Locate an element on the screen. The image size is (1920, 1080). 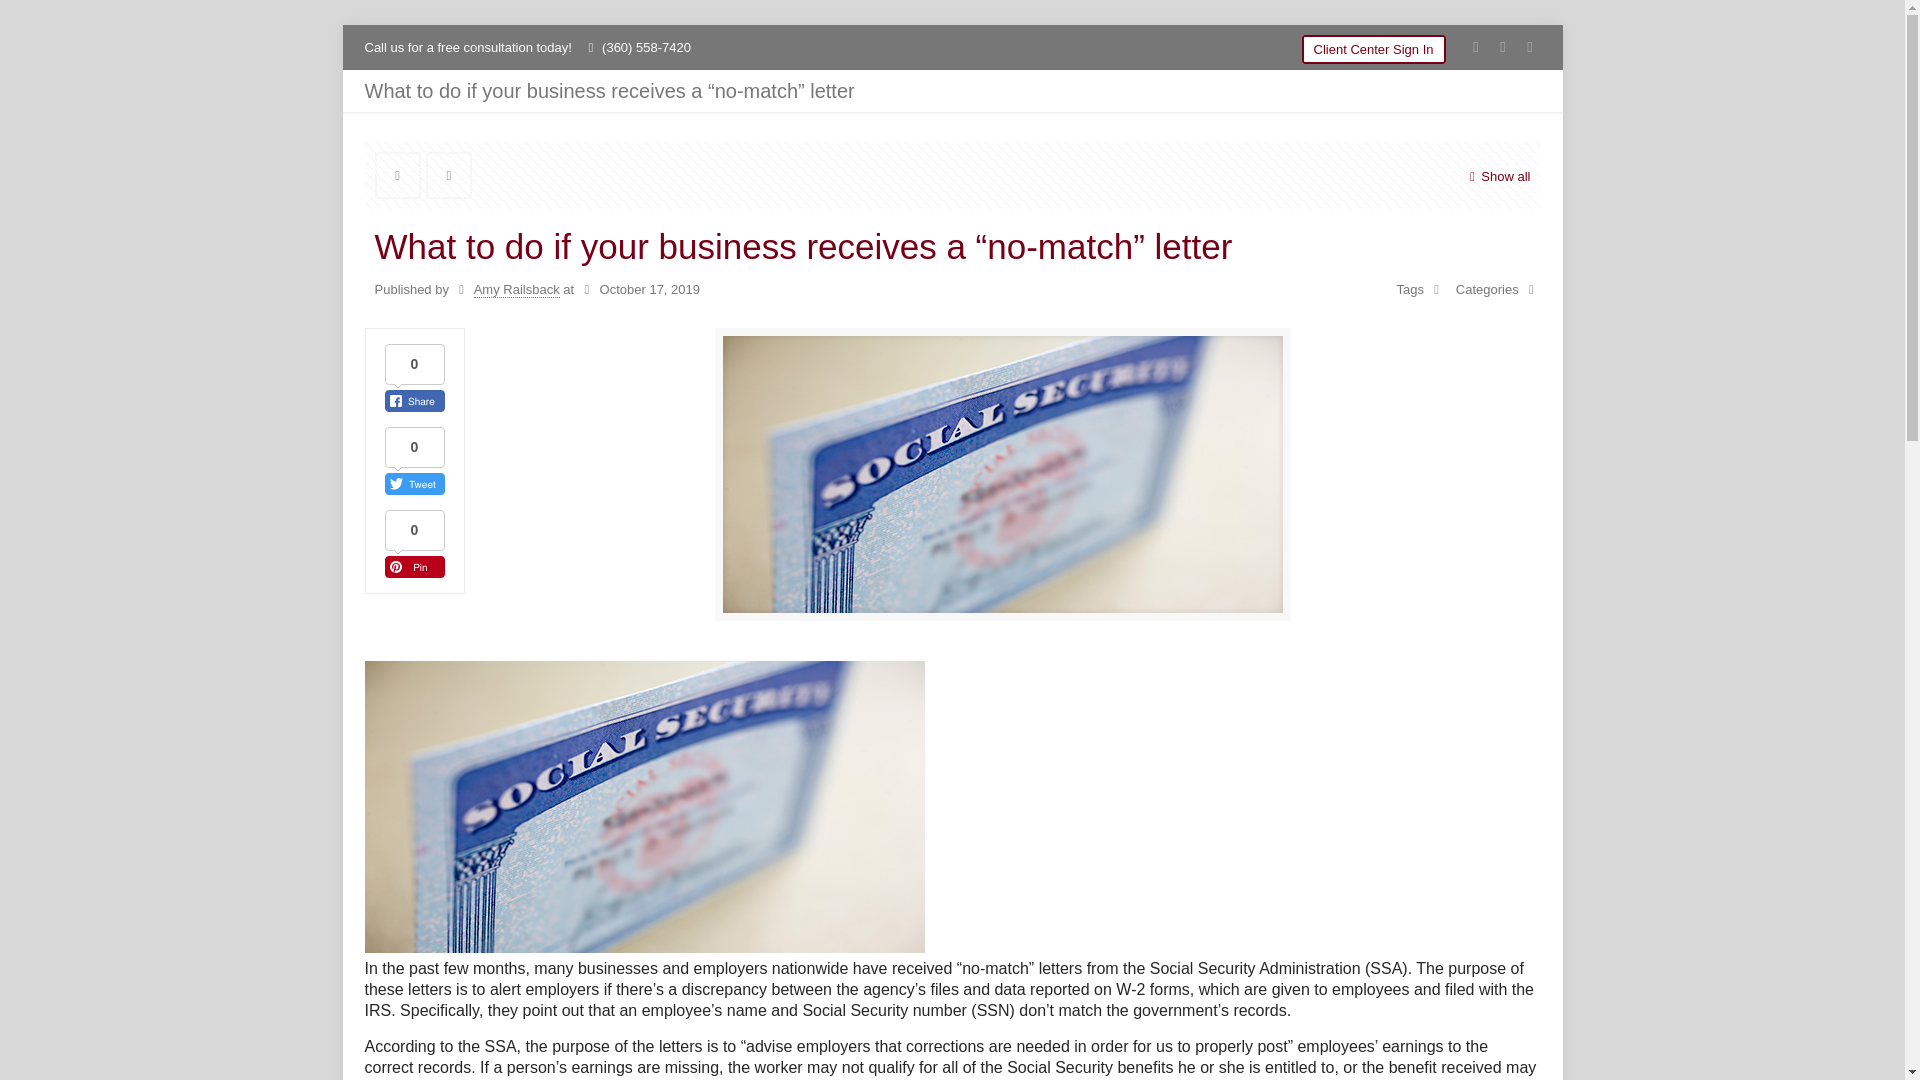
LinkedIn is located at coordinates (1530, 46).